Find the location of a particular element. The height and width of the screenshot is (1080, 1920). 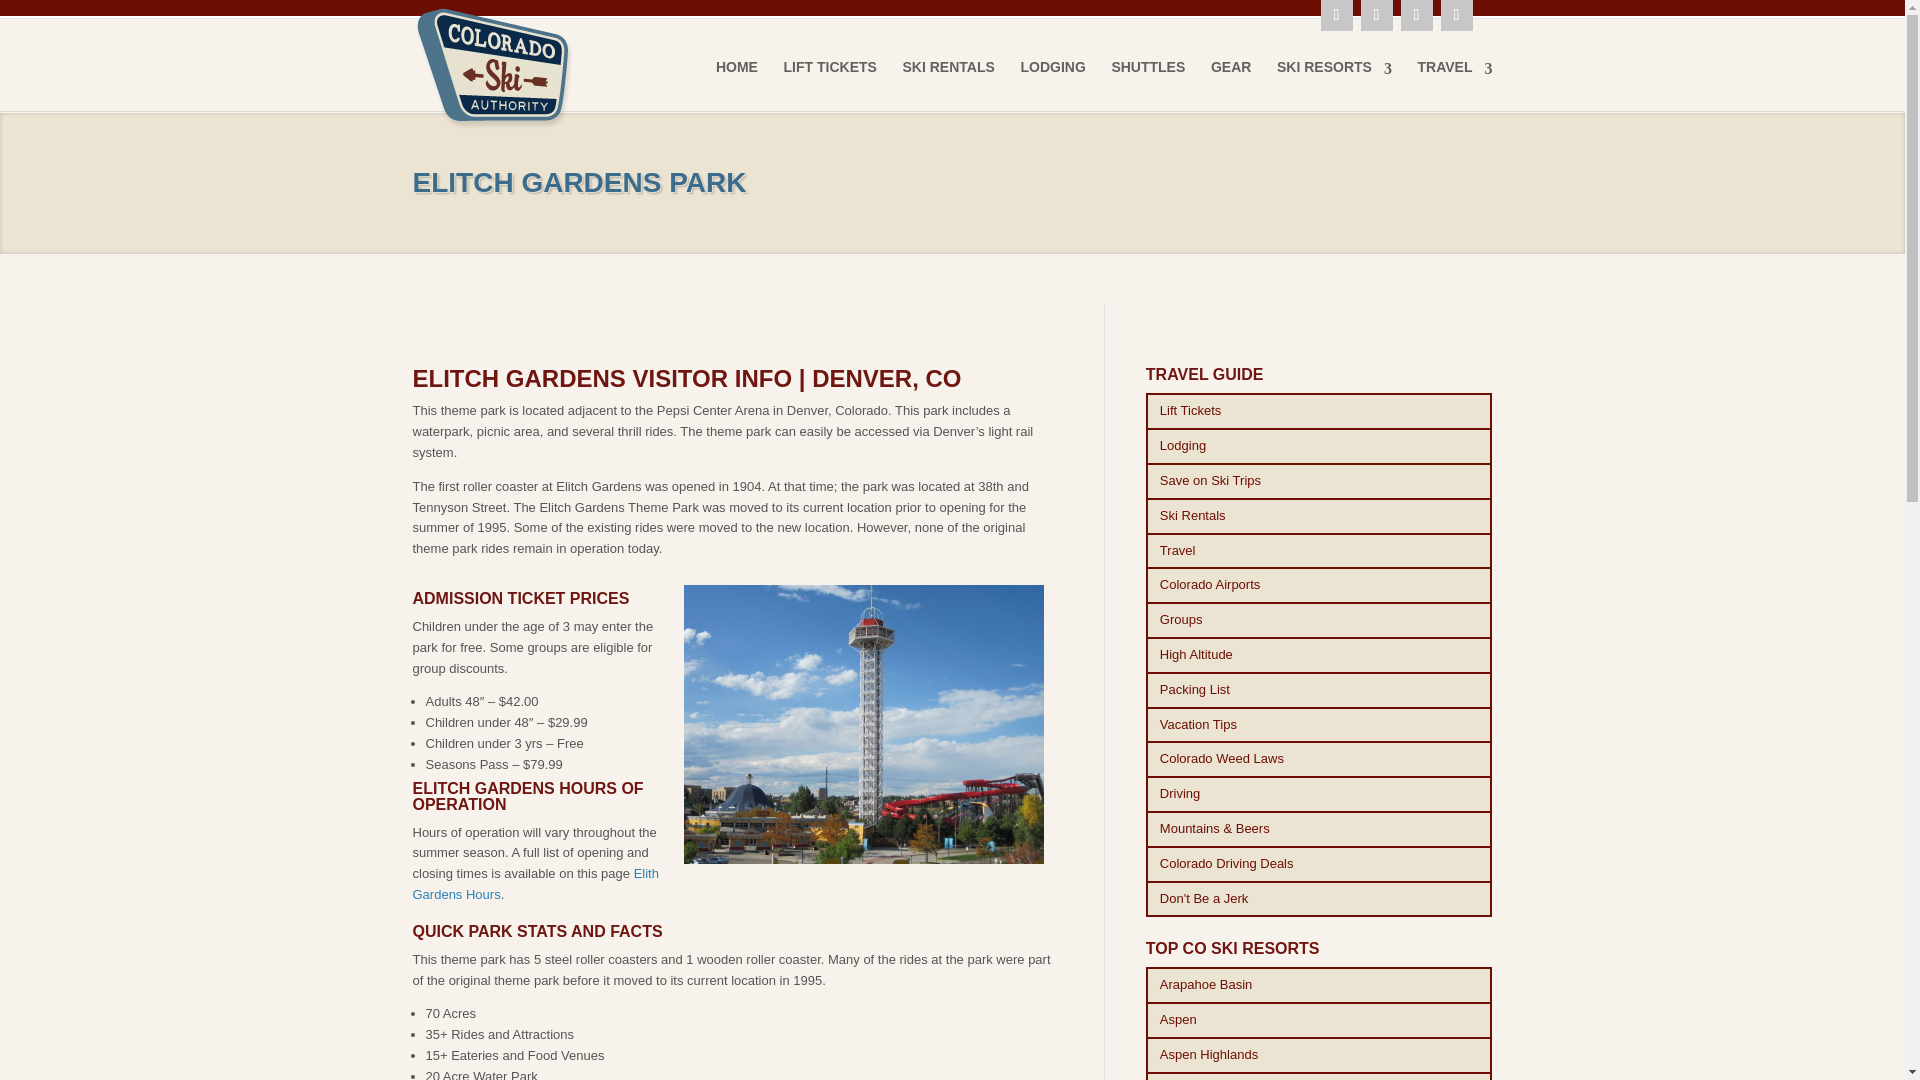

Driving is located at coordinates (1320, 794).